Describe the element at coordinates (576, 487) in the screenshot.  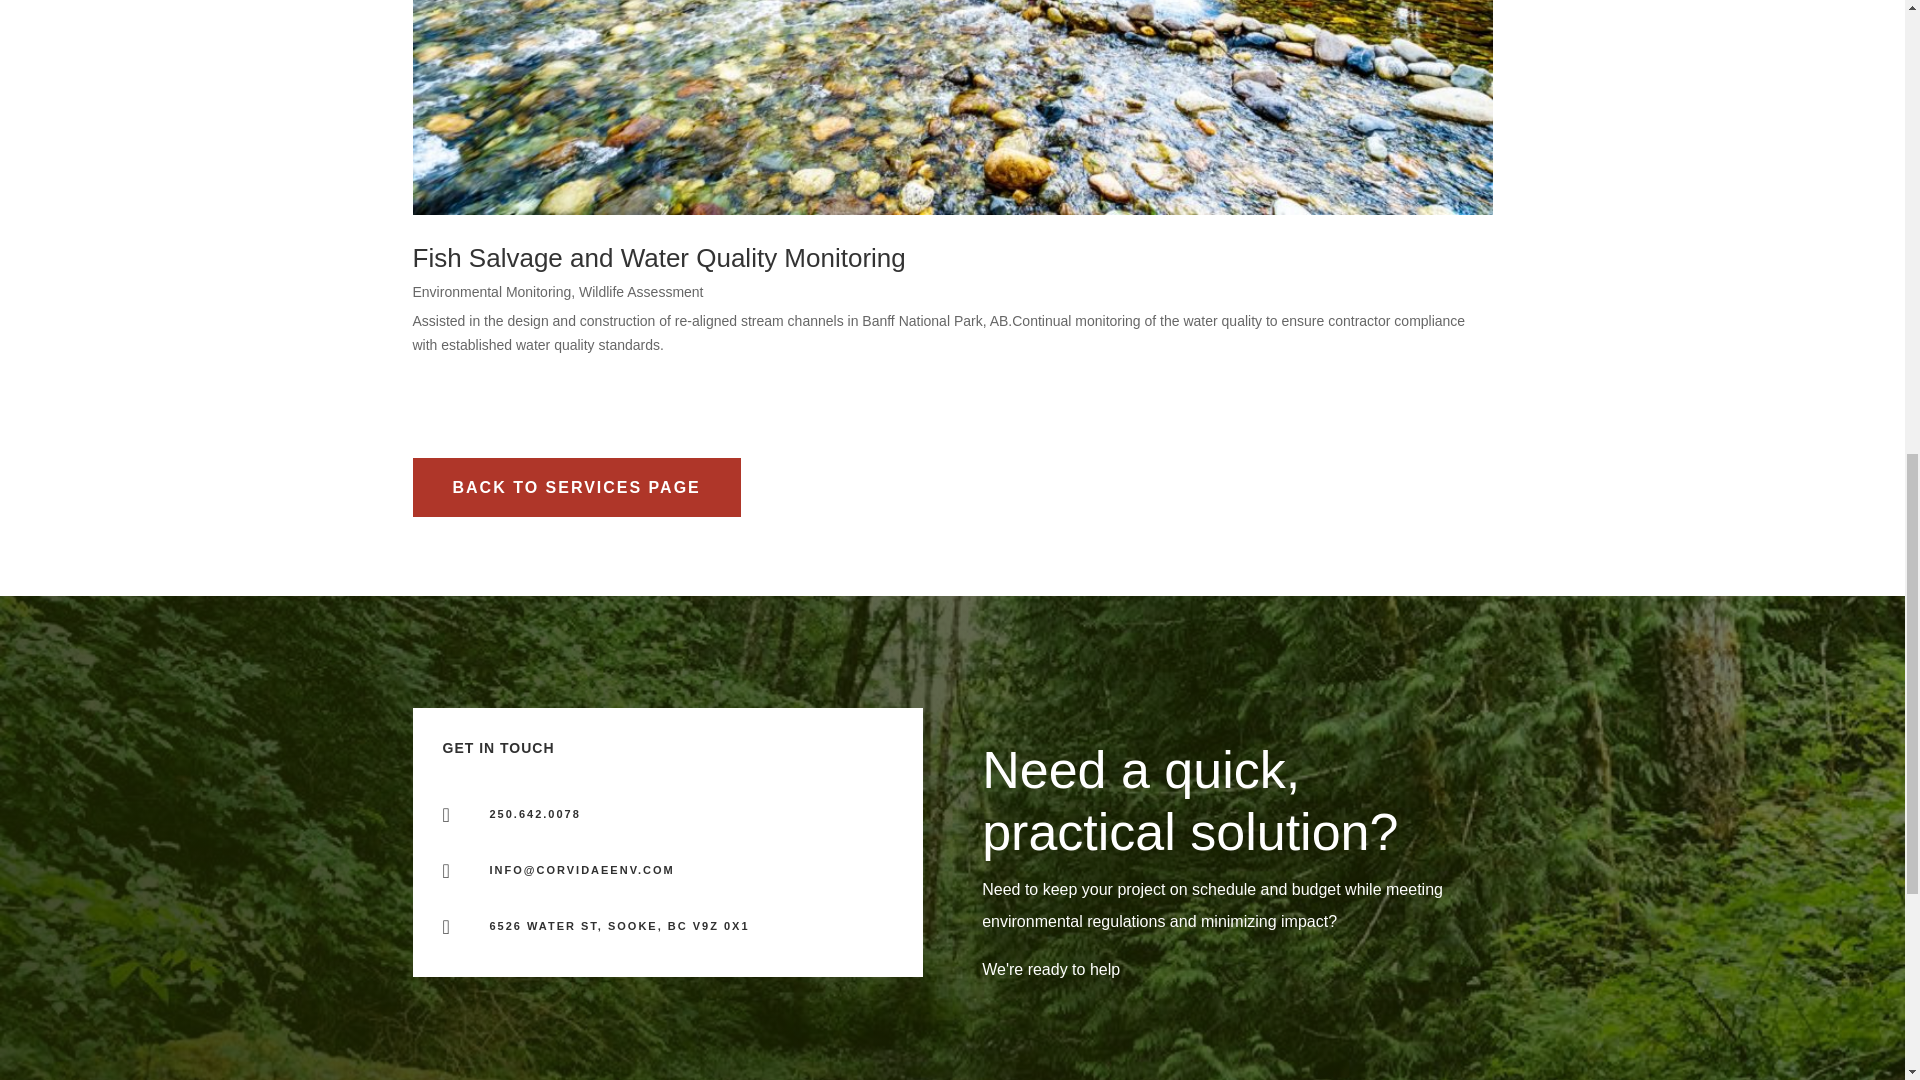
I see `BACK TO SERVICES PAGE` at that location.